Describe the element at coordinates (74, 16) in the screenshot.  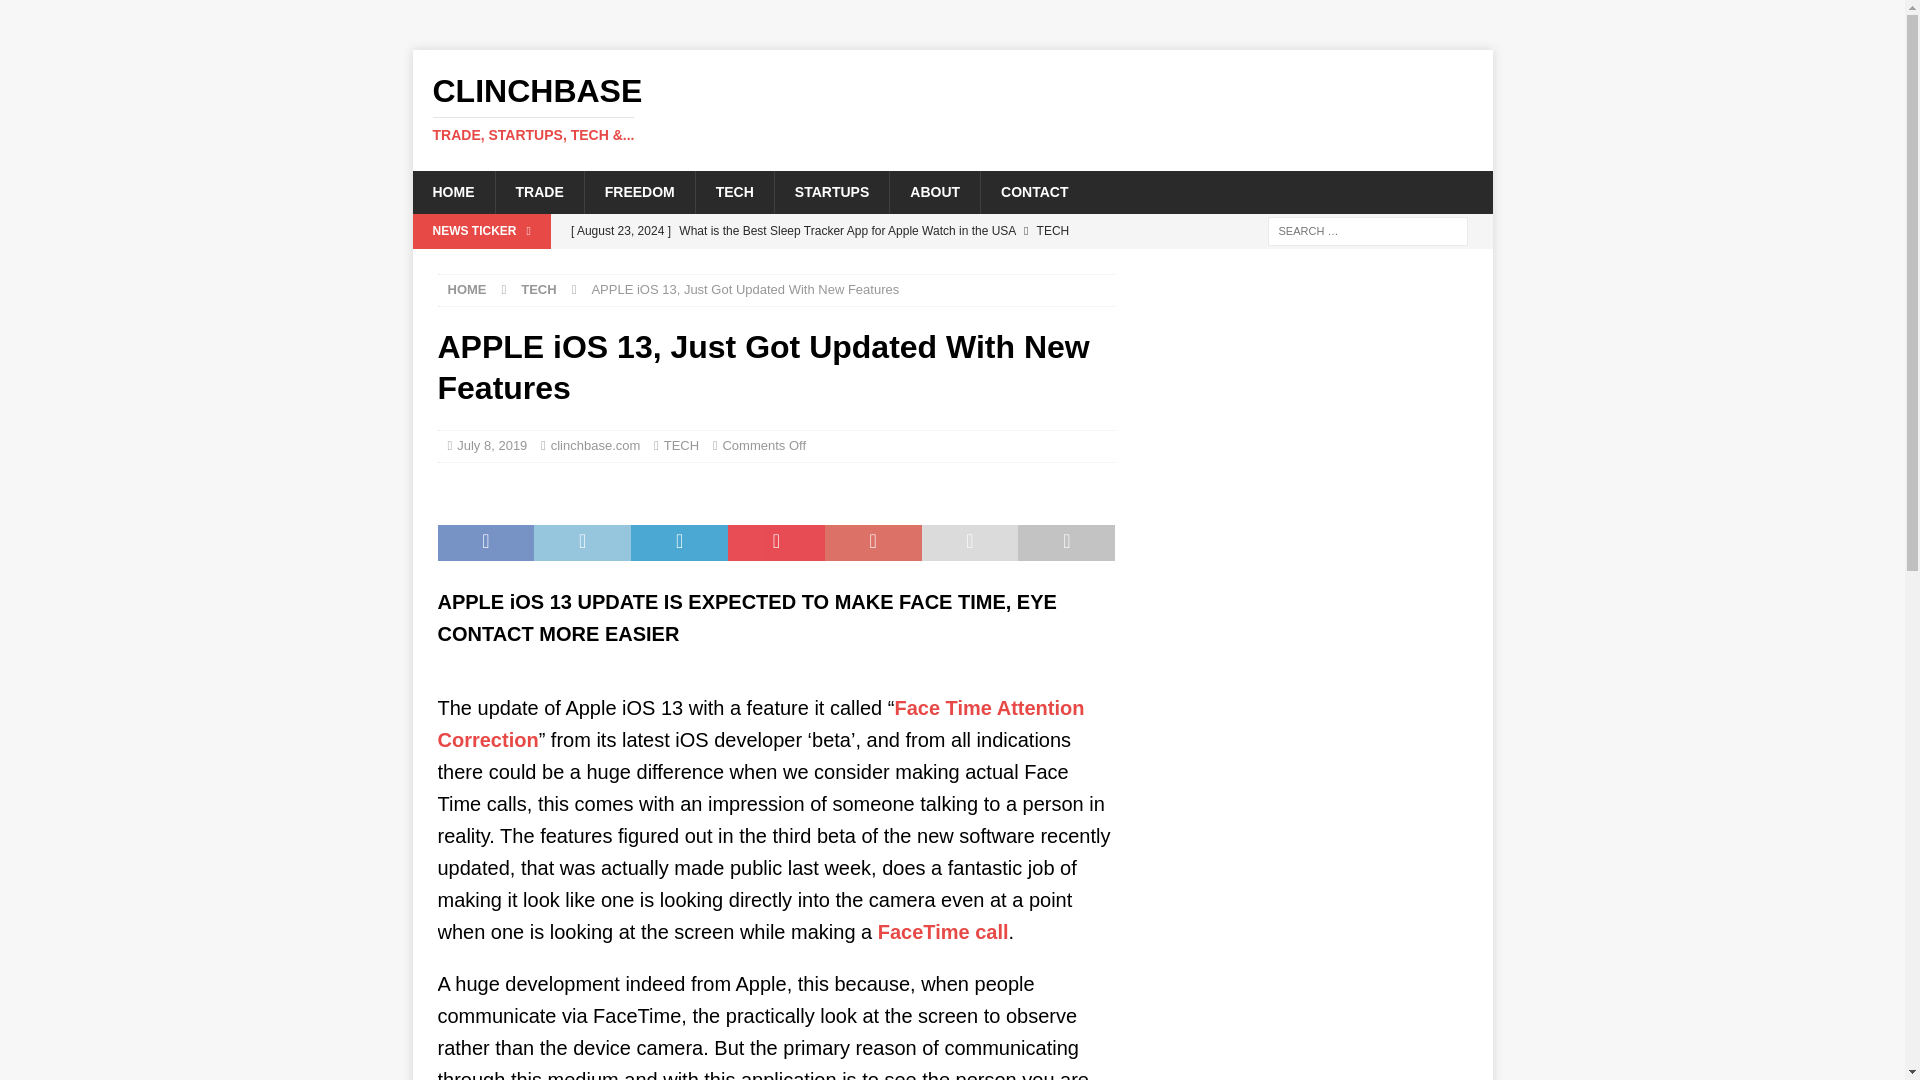
I see `Search` at that location.